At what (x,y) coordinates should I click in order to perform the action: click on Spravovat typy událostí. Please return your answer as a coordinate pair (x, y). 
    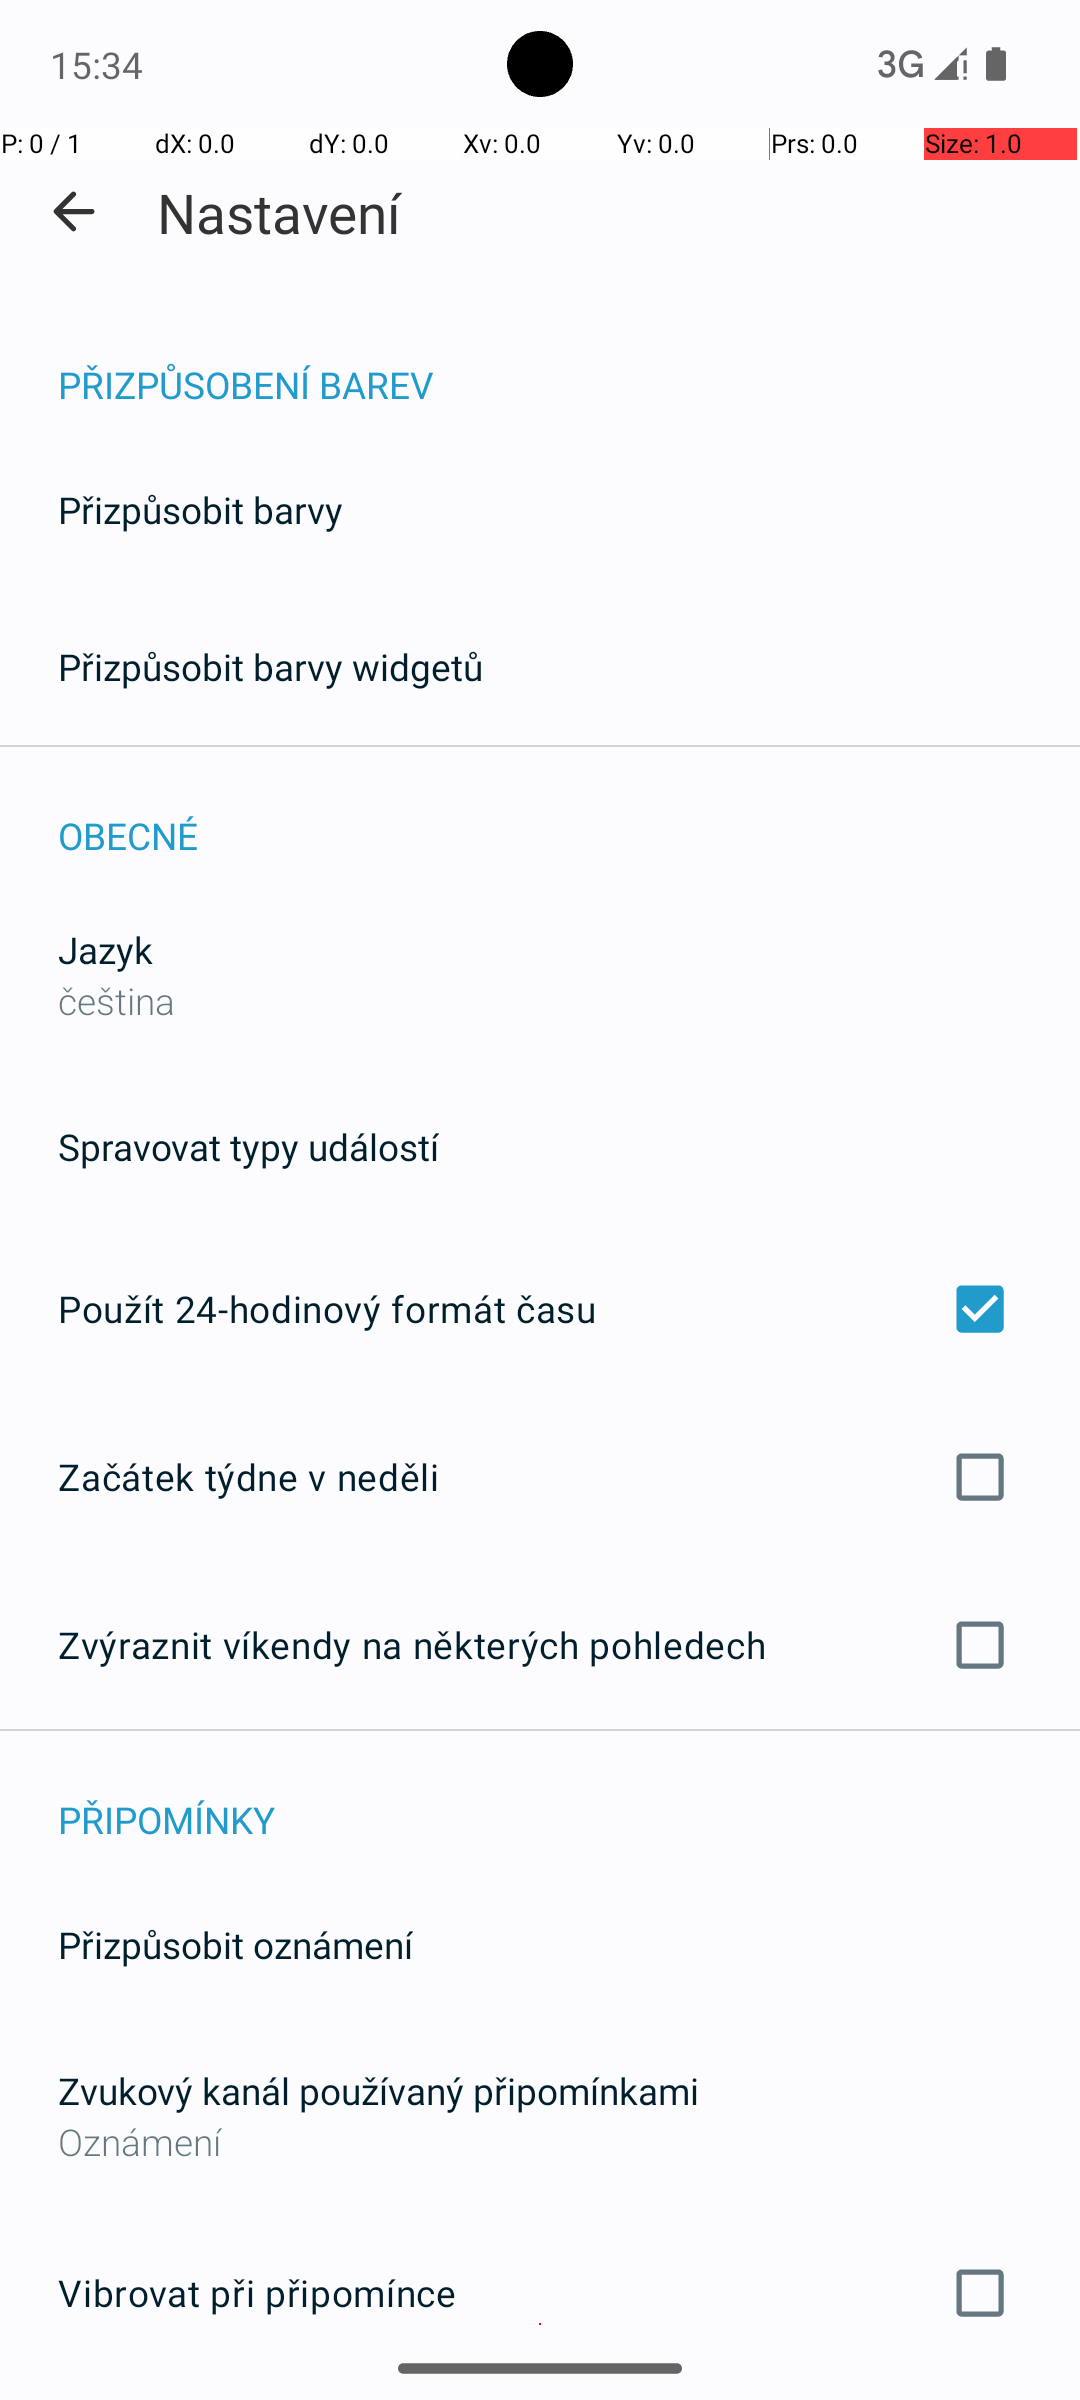
    Looking at the image, I should click on (248, 1146).